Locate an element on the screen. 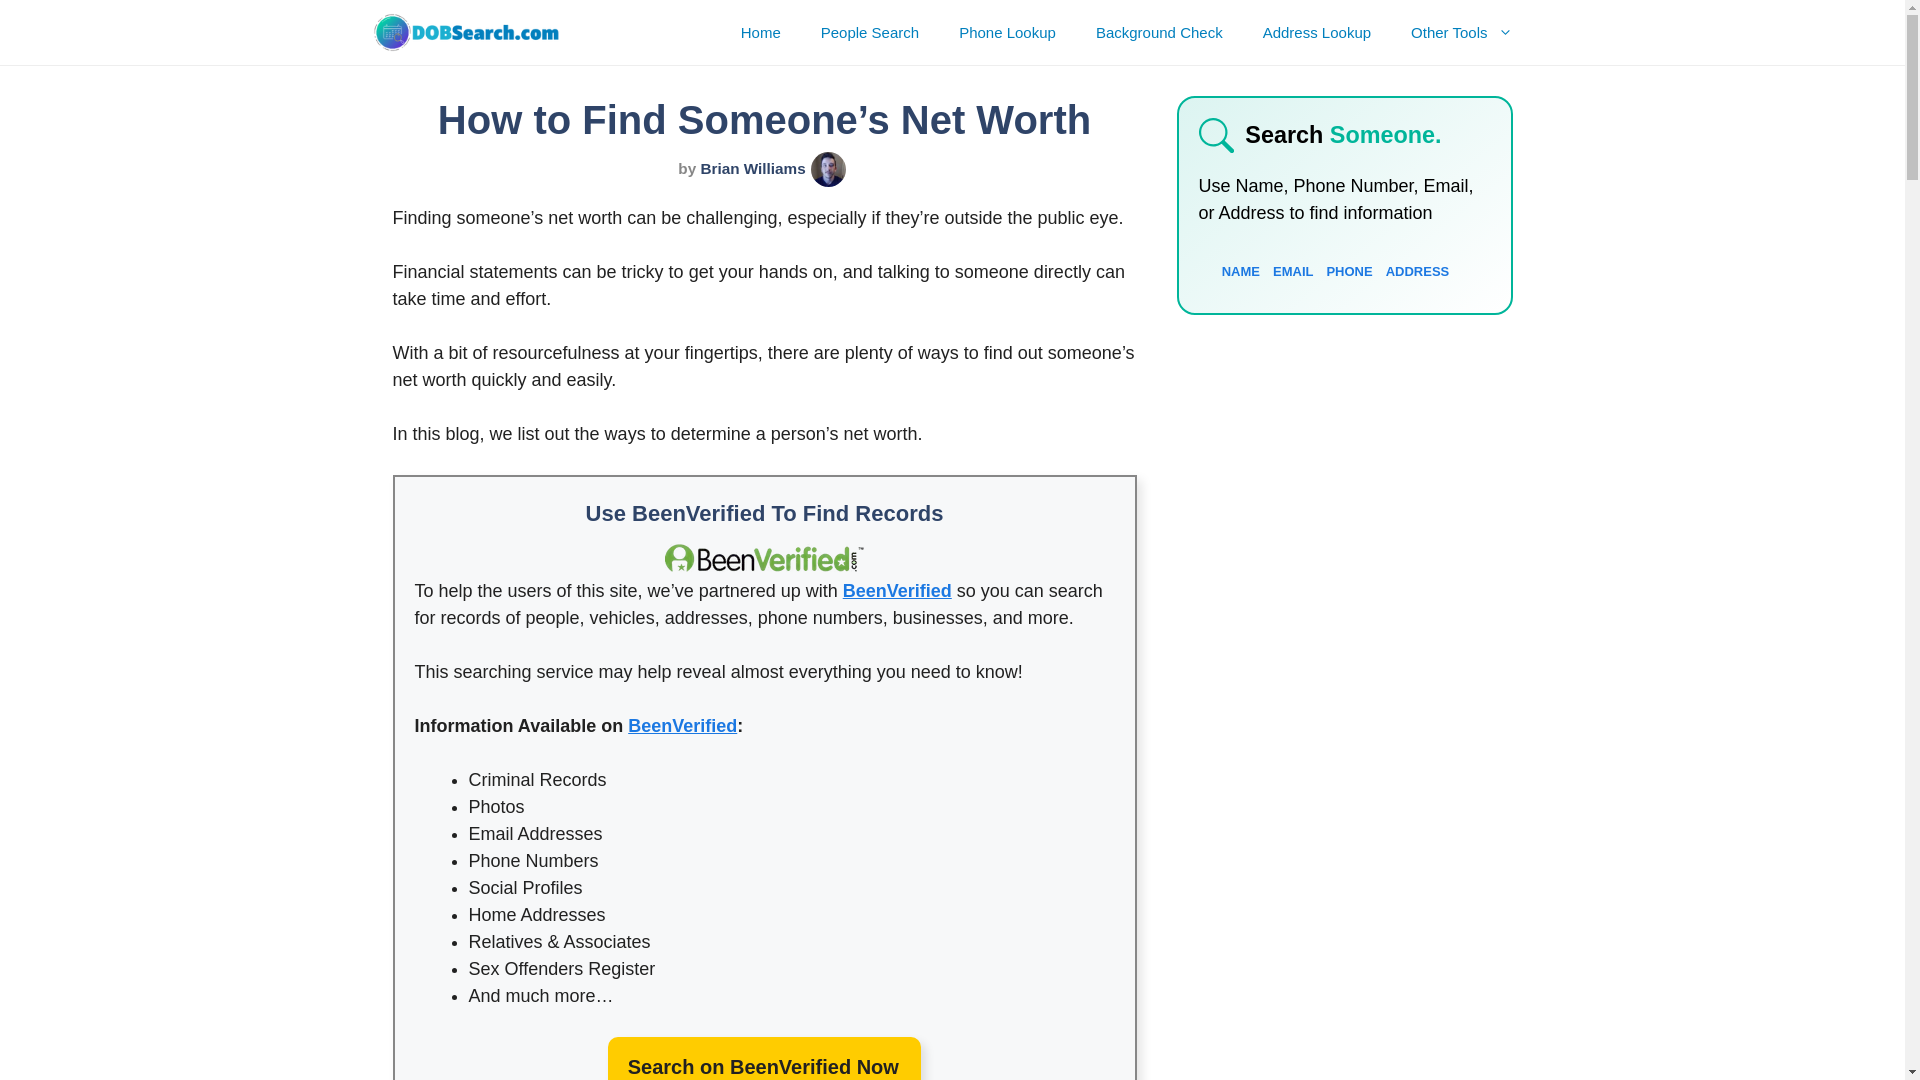  DOBSearch.com is located at coordinates (466, 32).